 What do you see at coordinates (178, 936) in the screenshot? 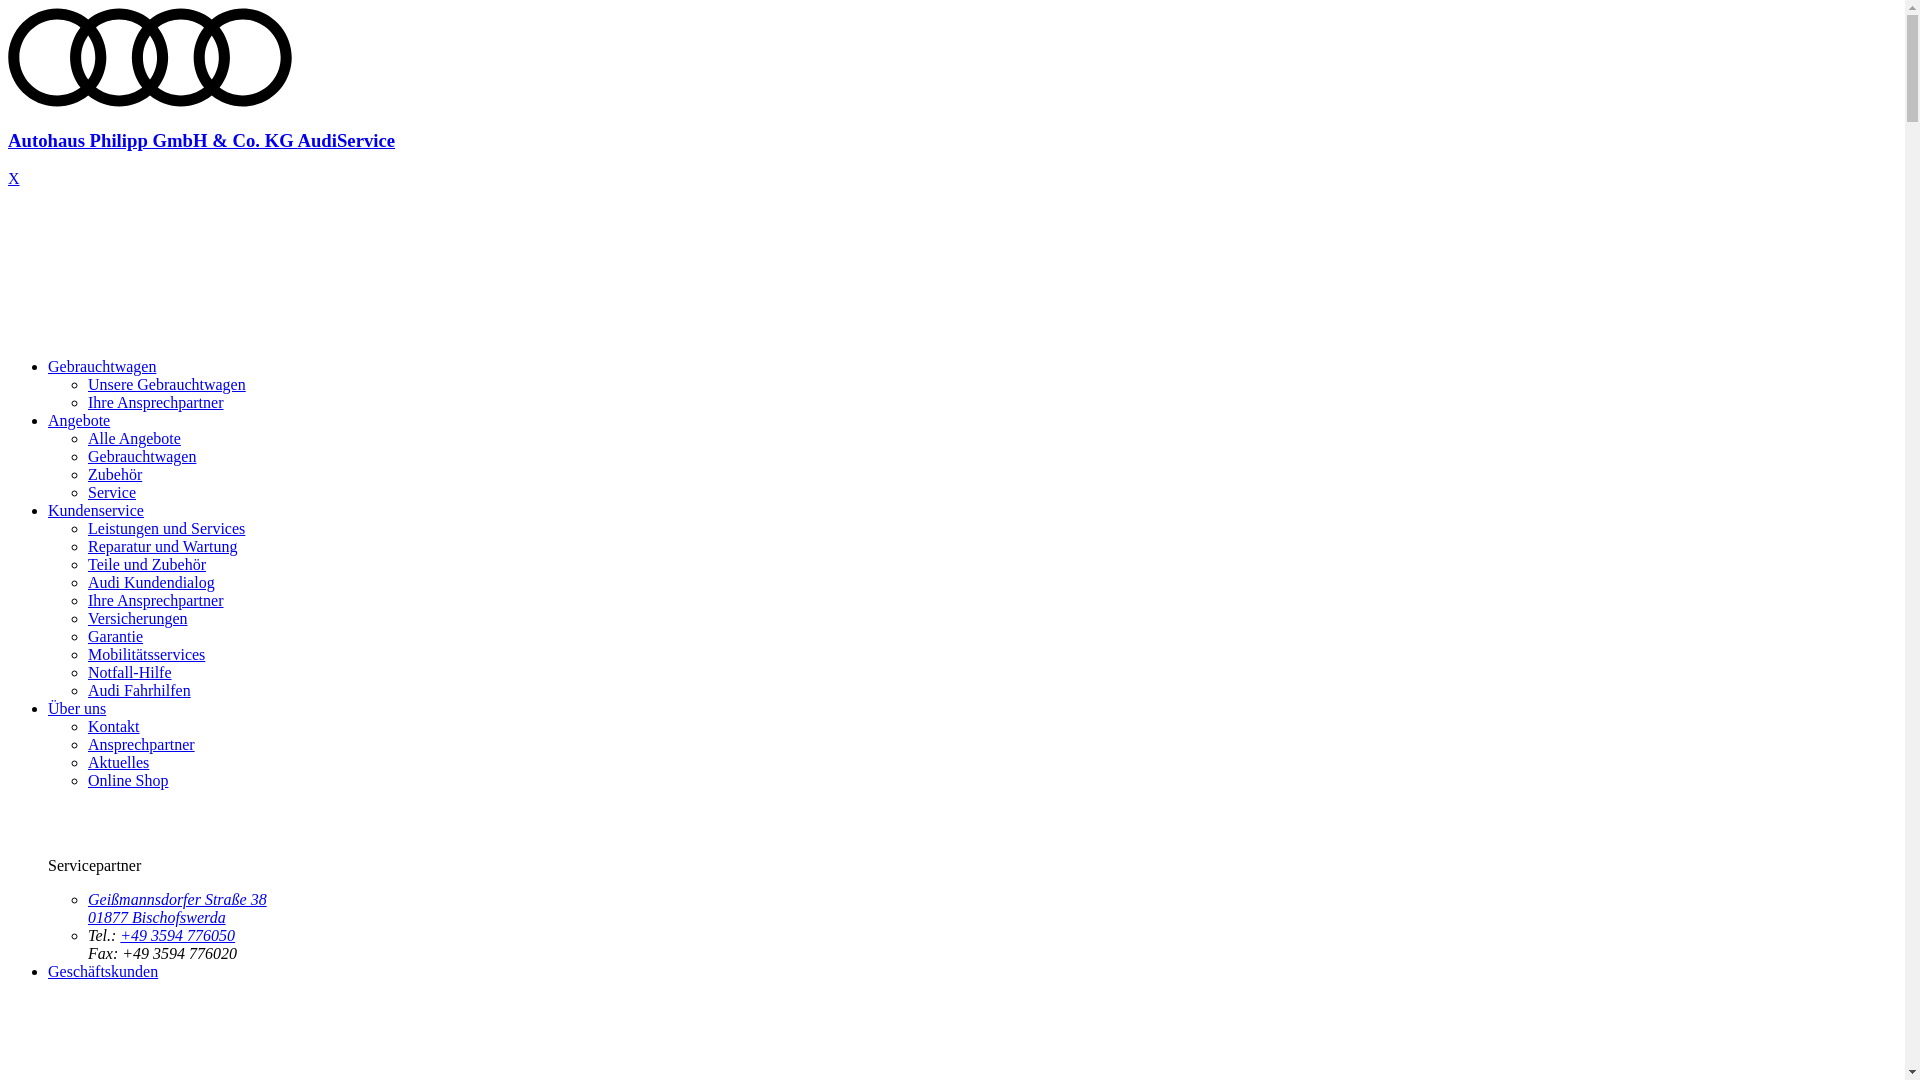
I see `+49 3594 776050` at bounding box center [178, 936].